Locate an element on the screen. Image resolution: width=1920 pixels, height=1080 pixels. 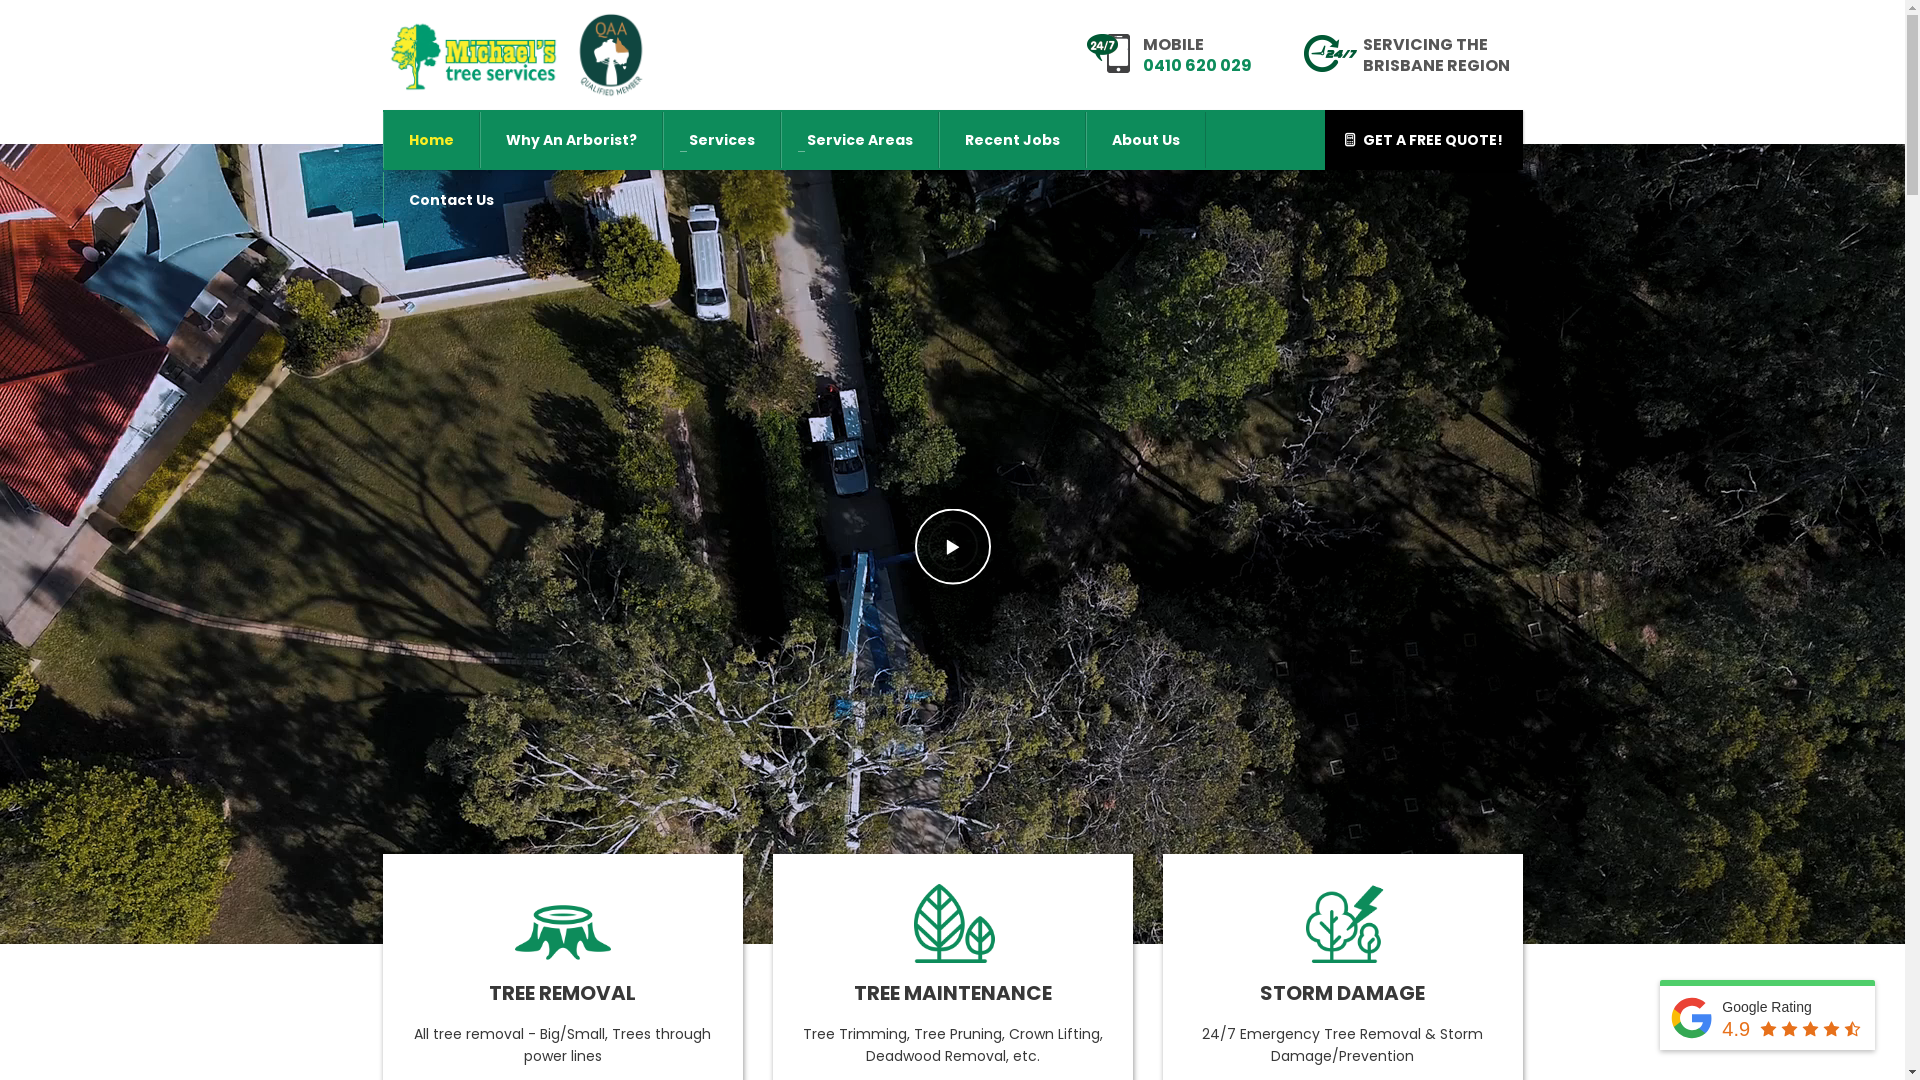
Services is located at coordinates (721, 140).